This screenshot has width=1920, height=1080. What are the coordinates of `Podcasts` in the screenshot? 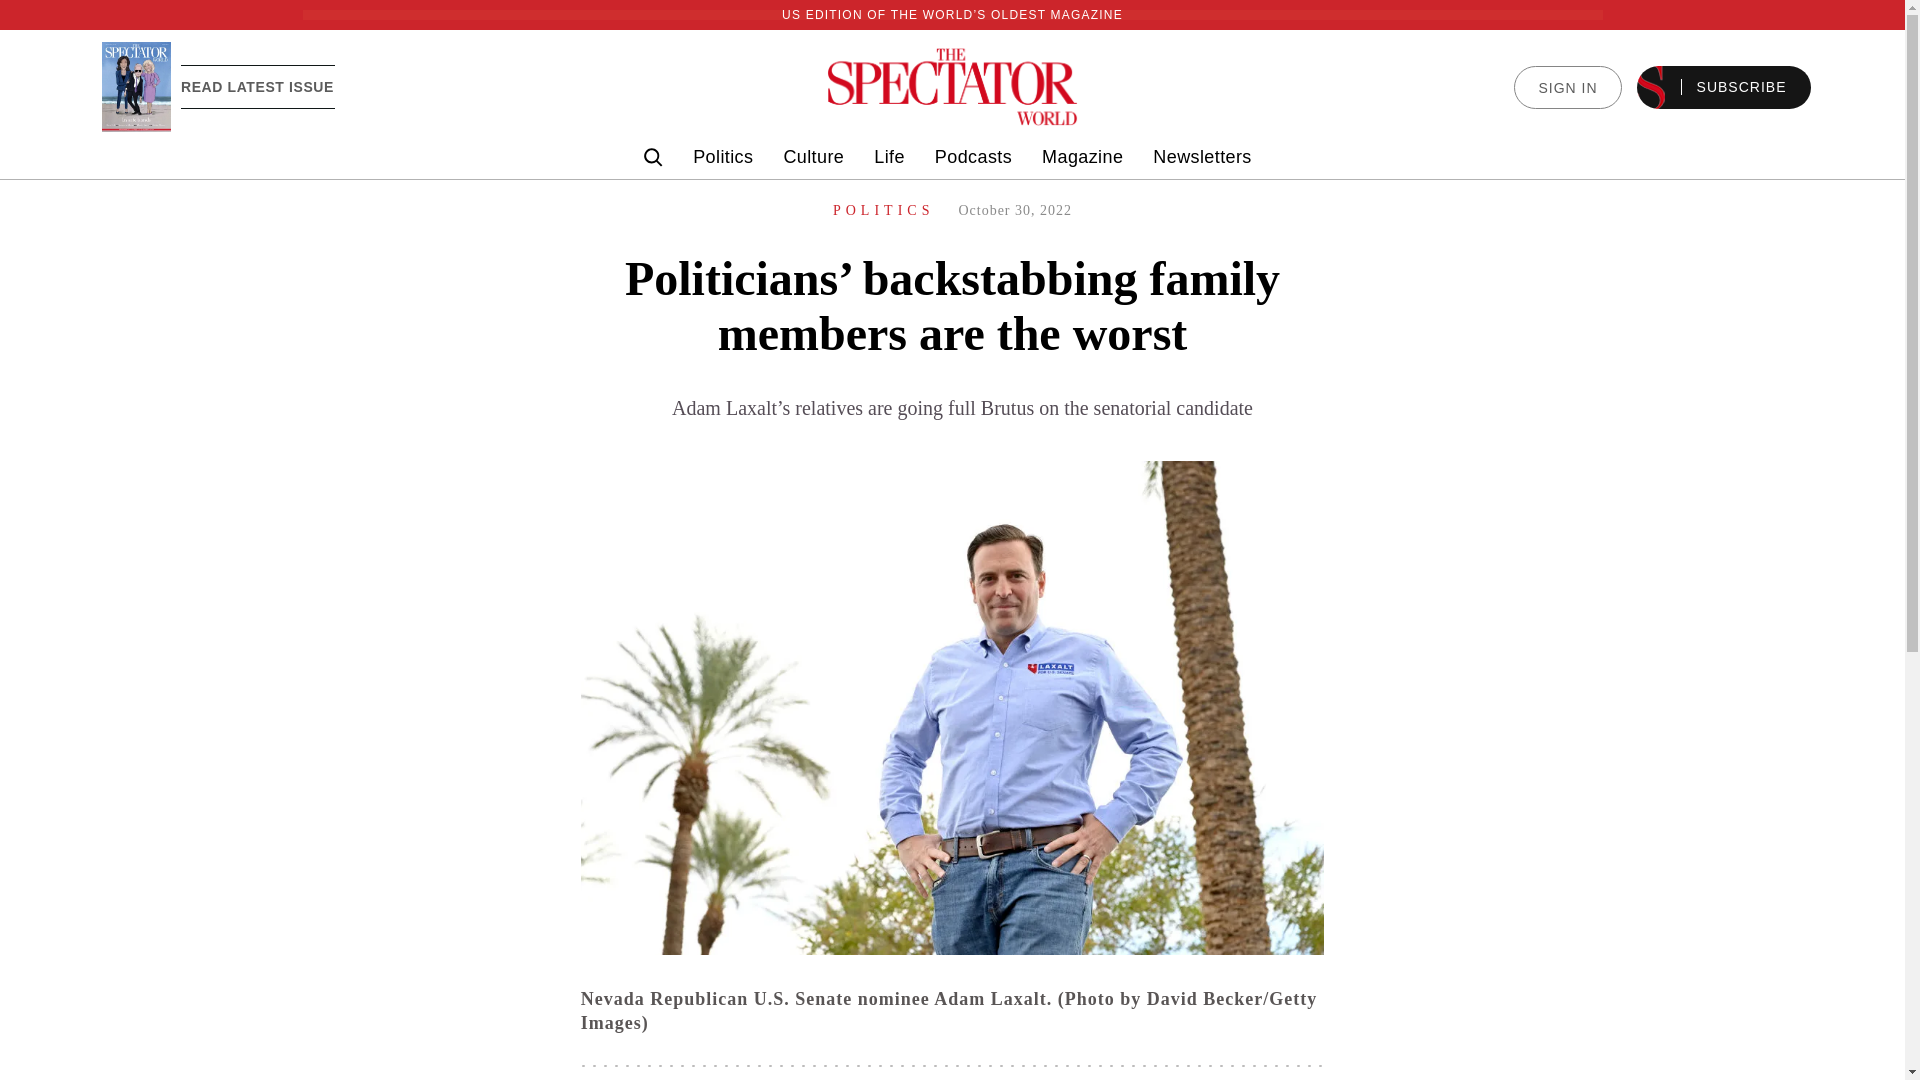 It's located at (973, 157).